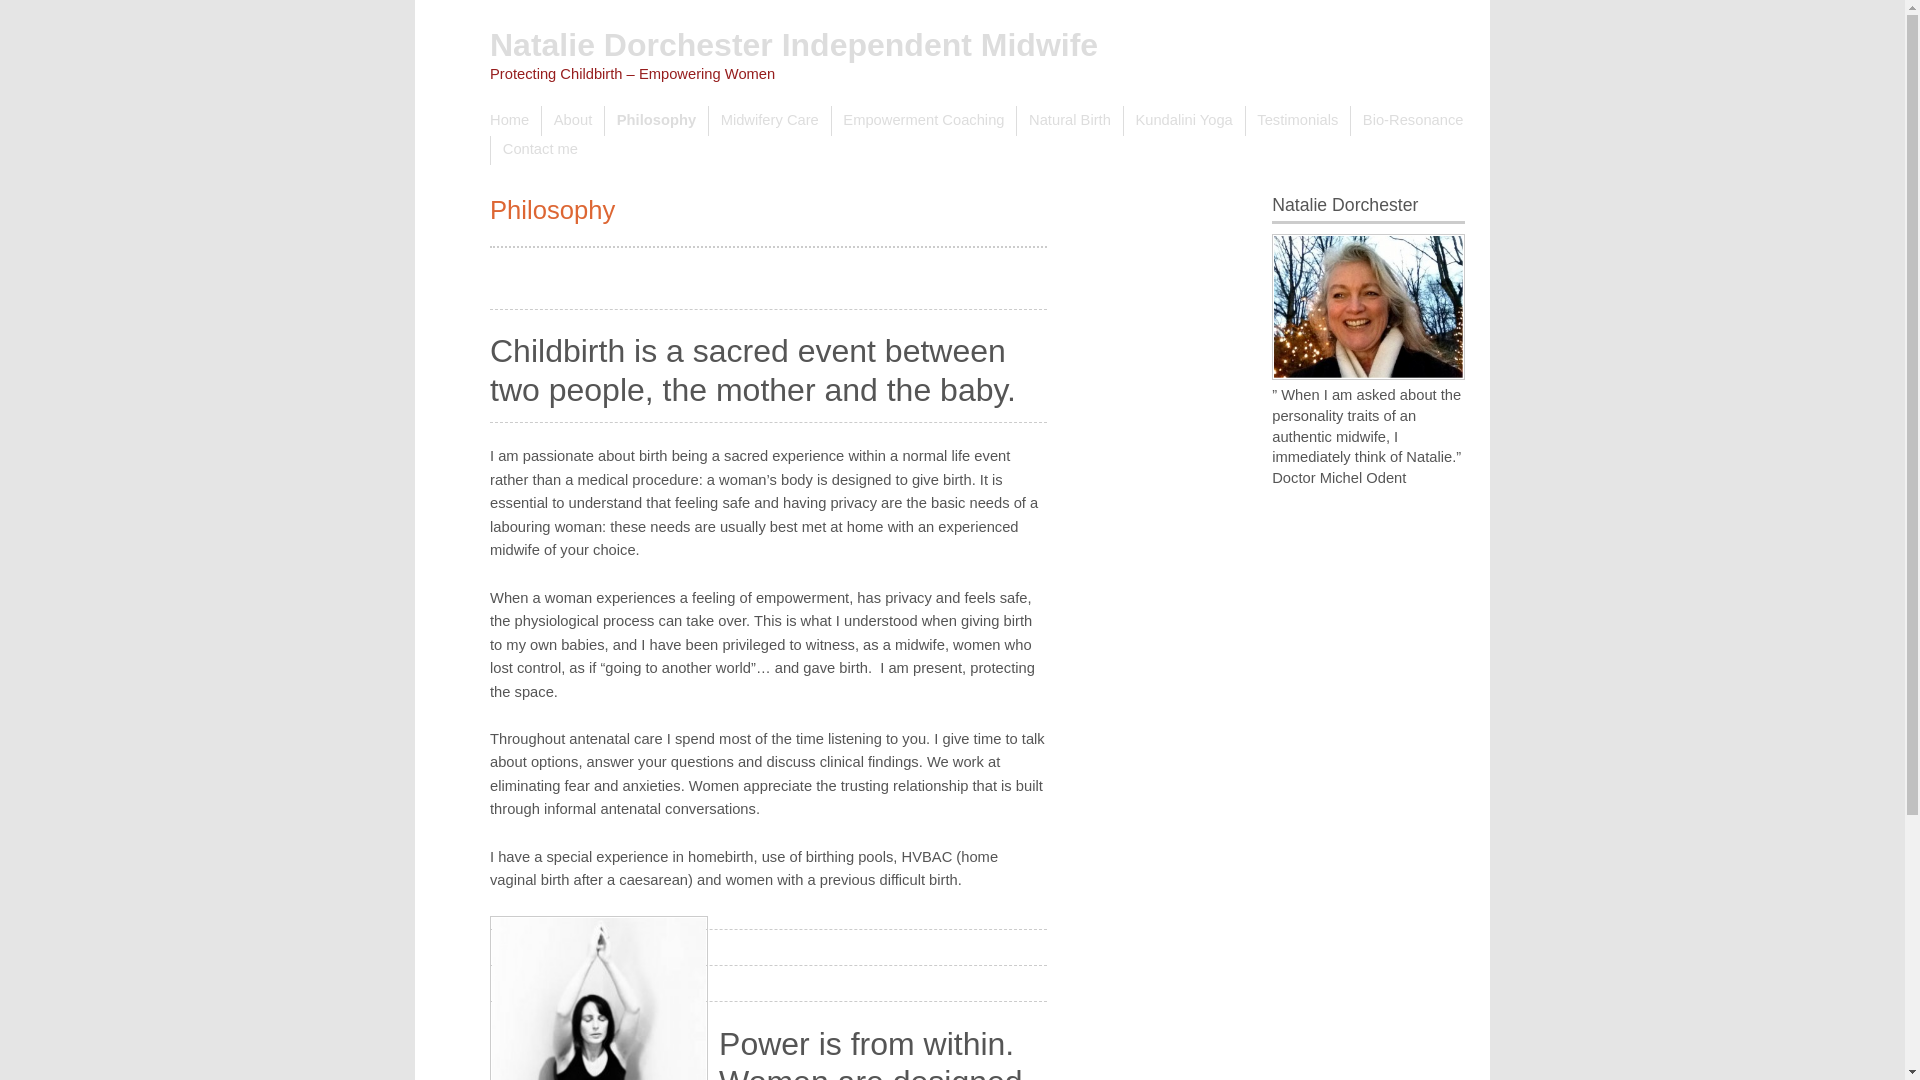  Describe the element at coordinates (1368, 307) in the screenshot. I see `Natalie Dorchester` at that location.